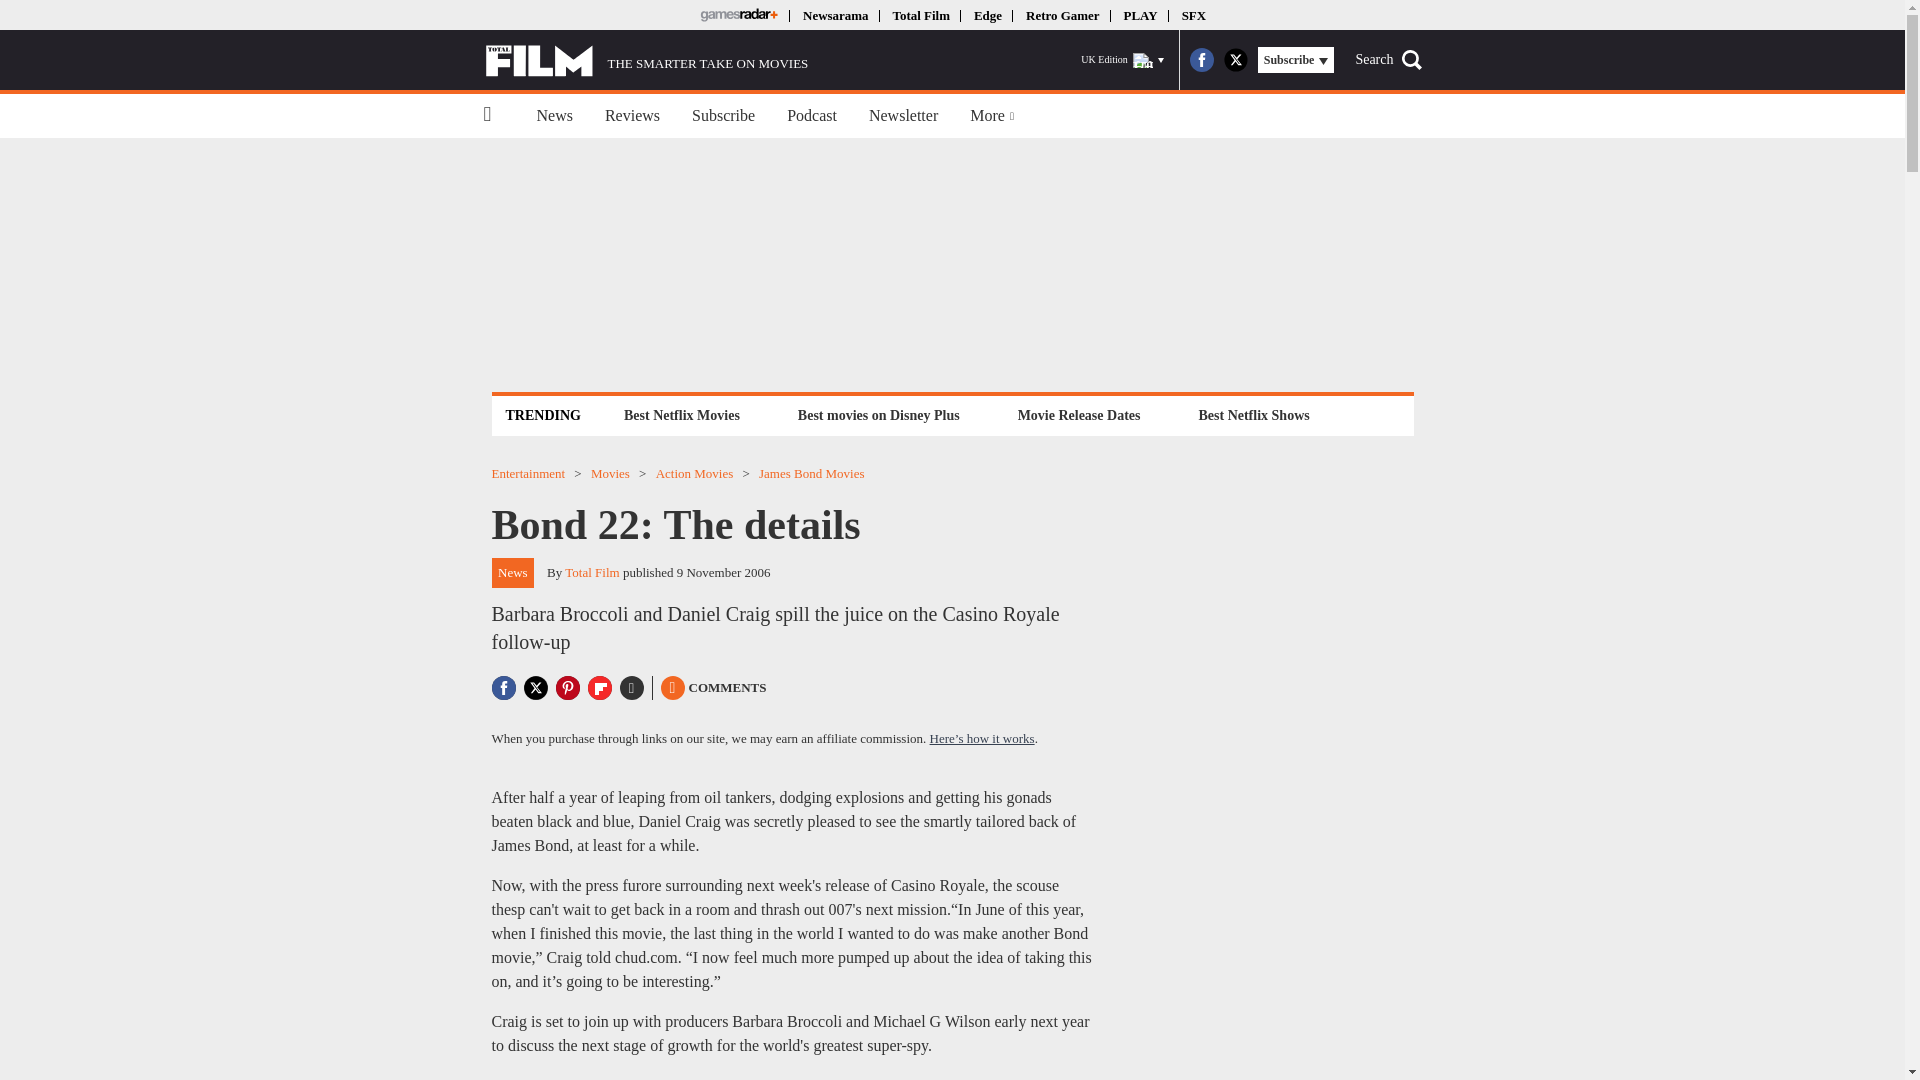 The height and width of the screenshot is (1080, 1920). I want to click on Best Netflix Movies, so click(681, 414).